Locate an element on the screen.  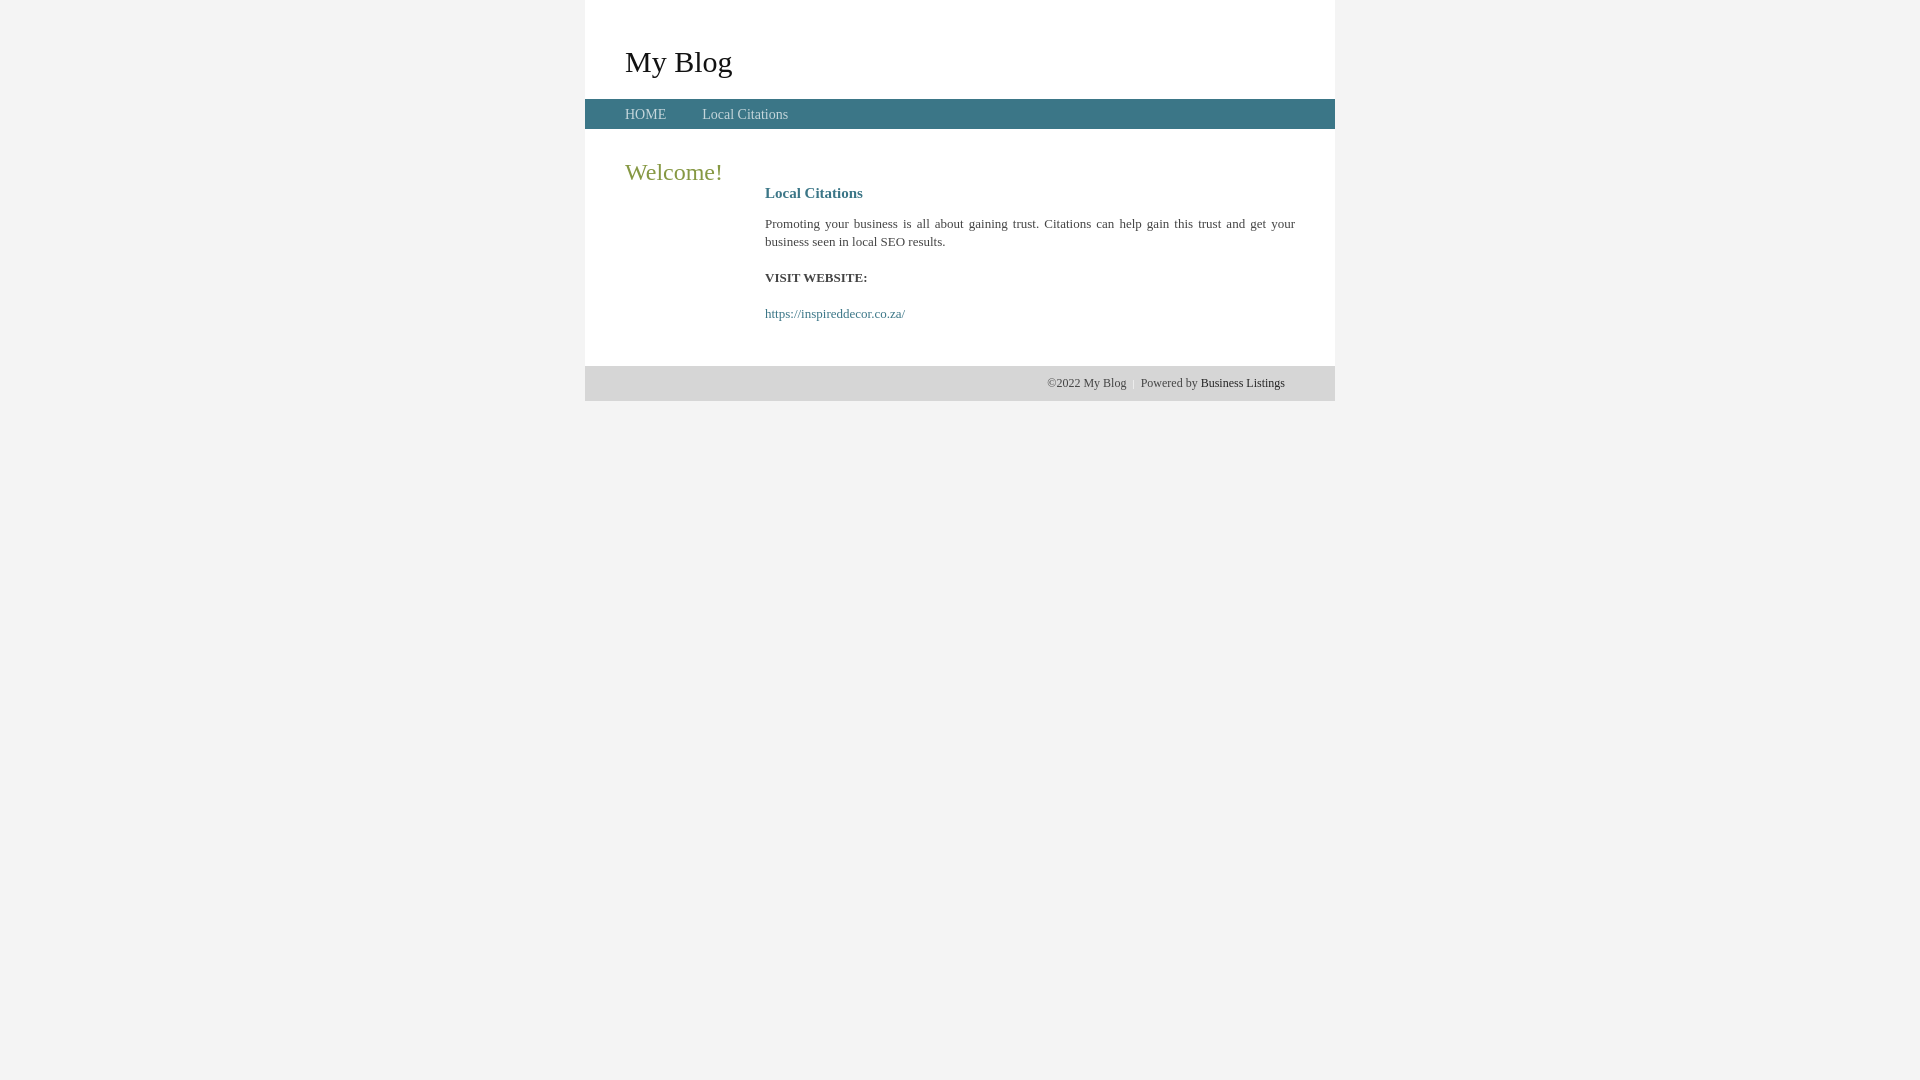
Business Listings is located at coordinates (1243, 383).